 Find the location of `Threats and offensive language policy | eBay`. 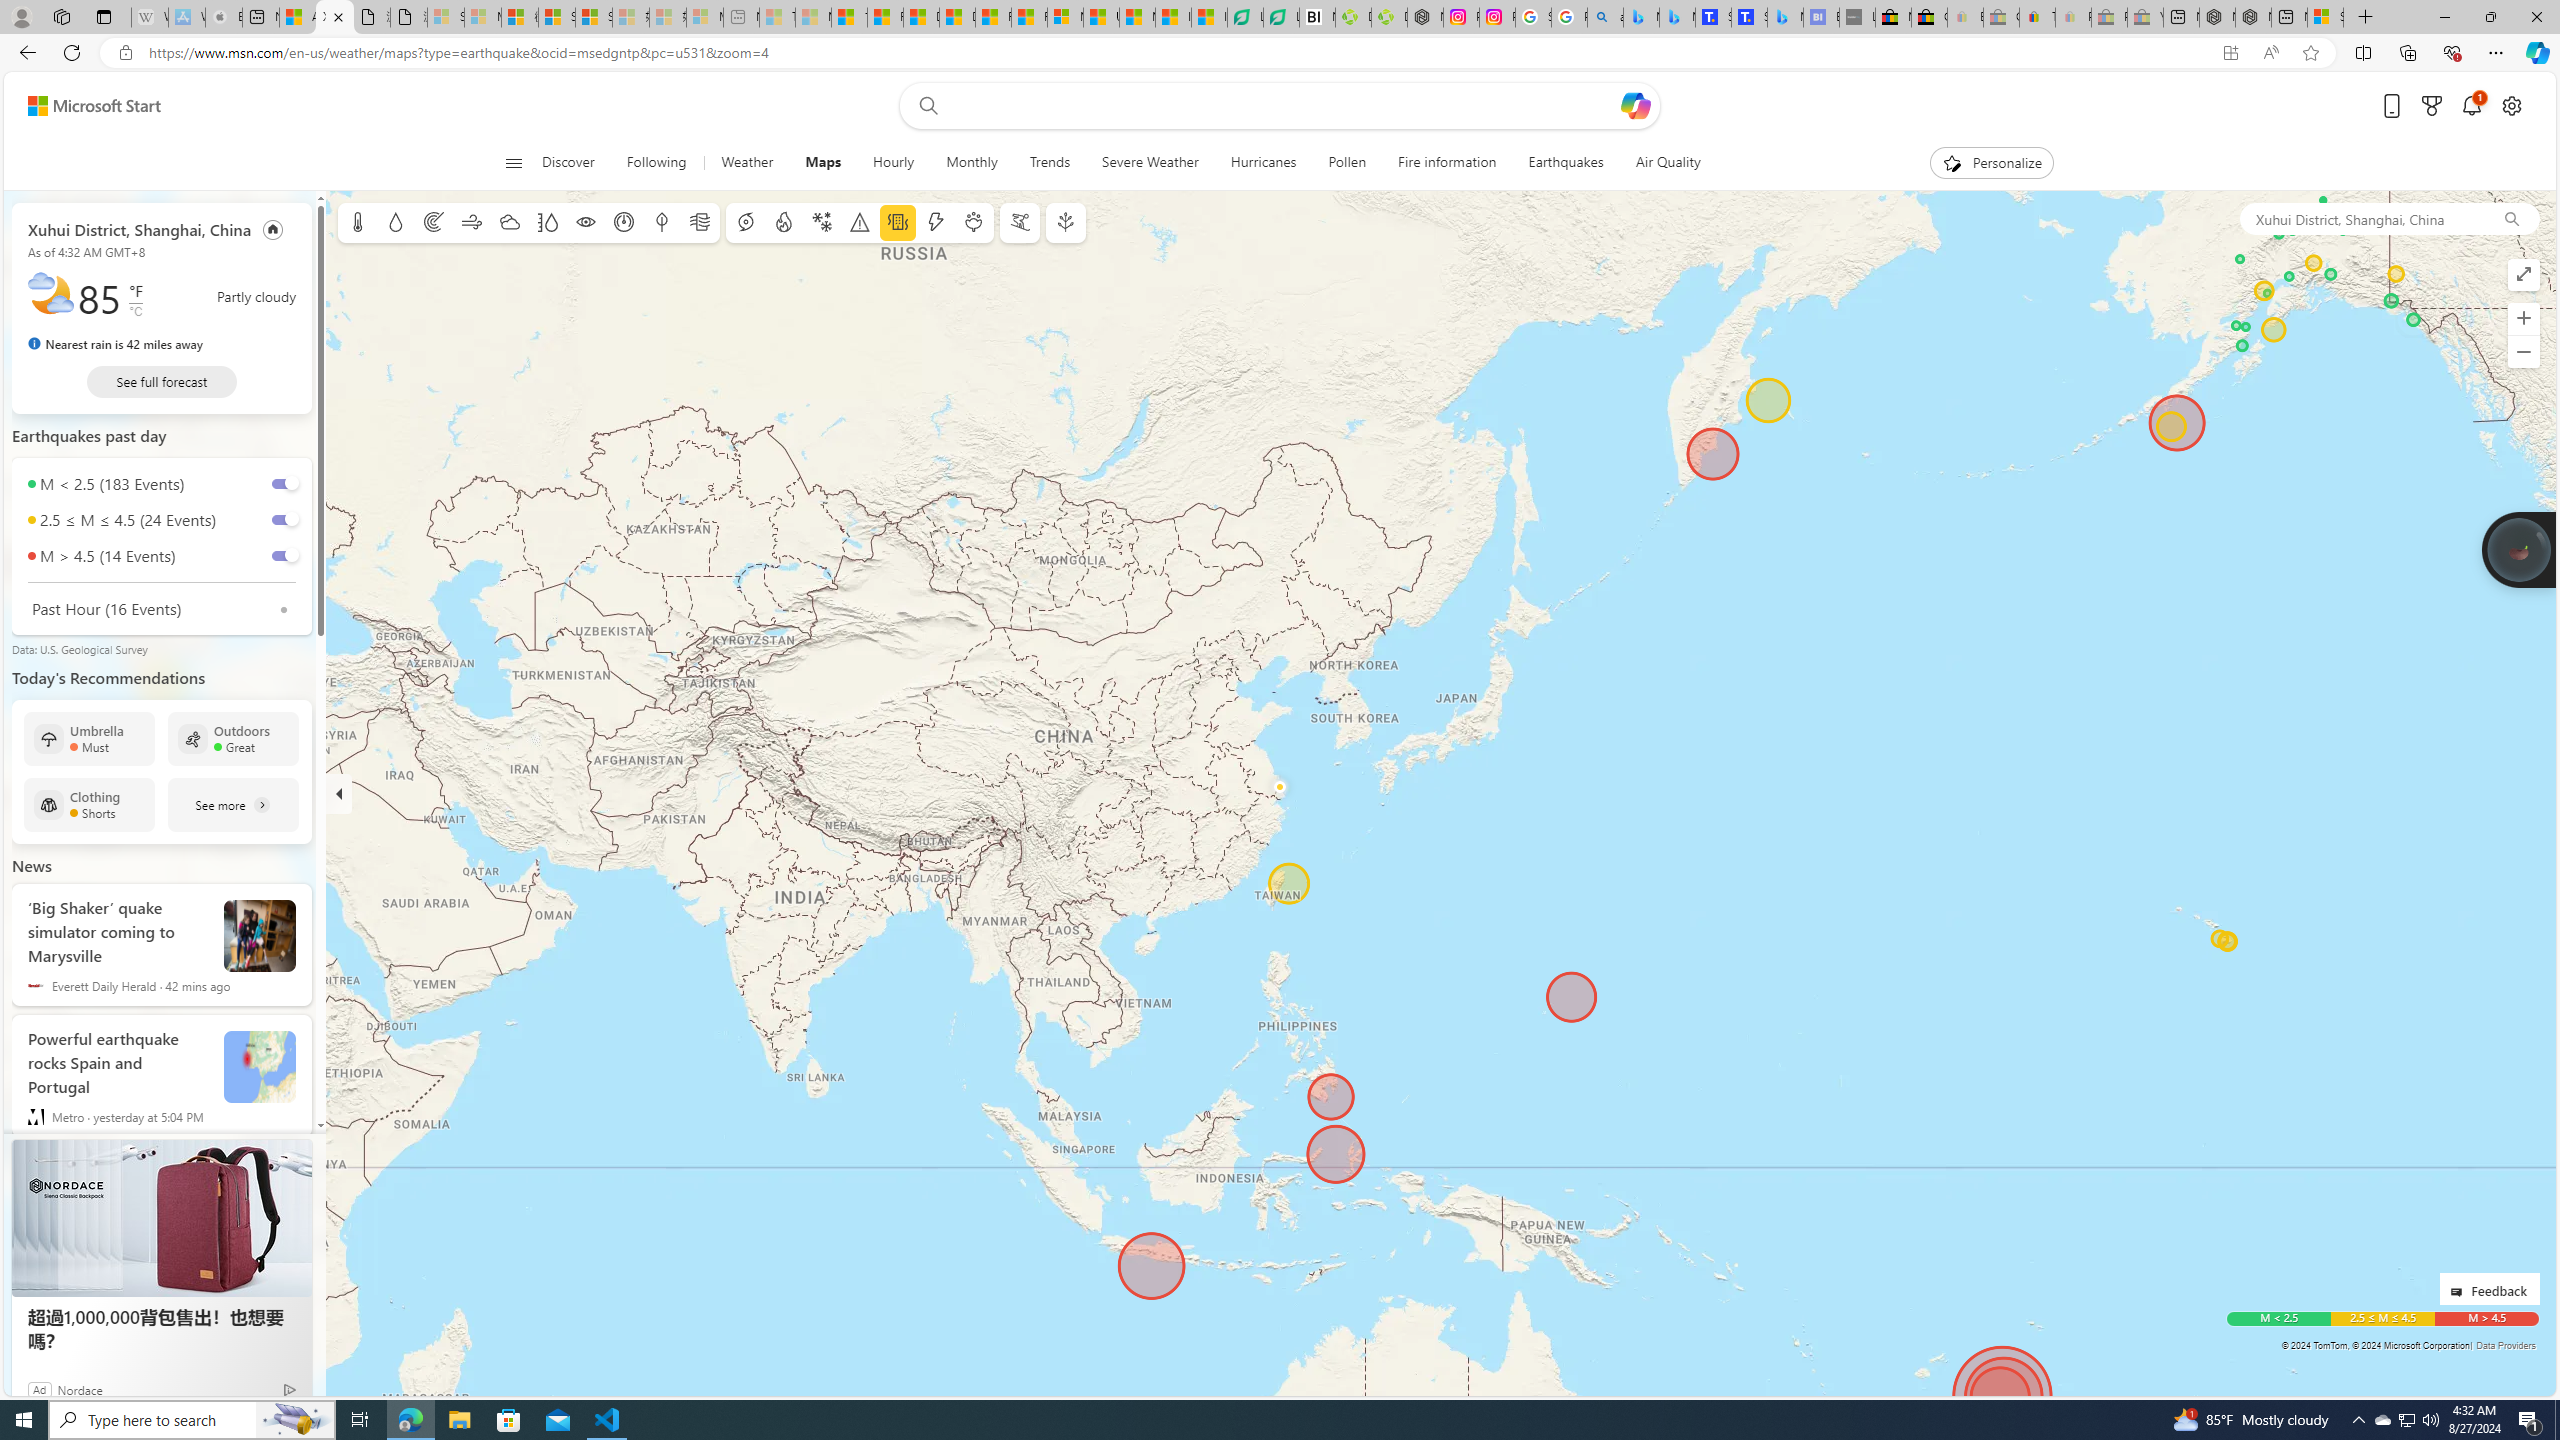

Threats and offensive language policy | eBay is located at coordinates (2038, 17).